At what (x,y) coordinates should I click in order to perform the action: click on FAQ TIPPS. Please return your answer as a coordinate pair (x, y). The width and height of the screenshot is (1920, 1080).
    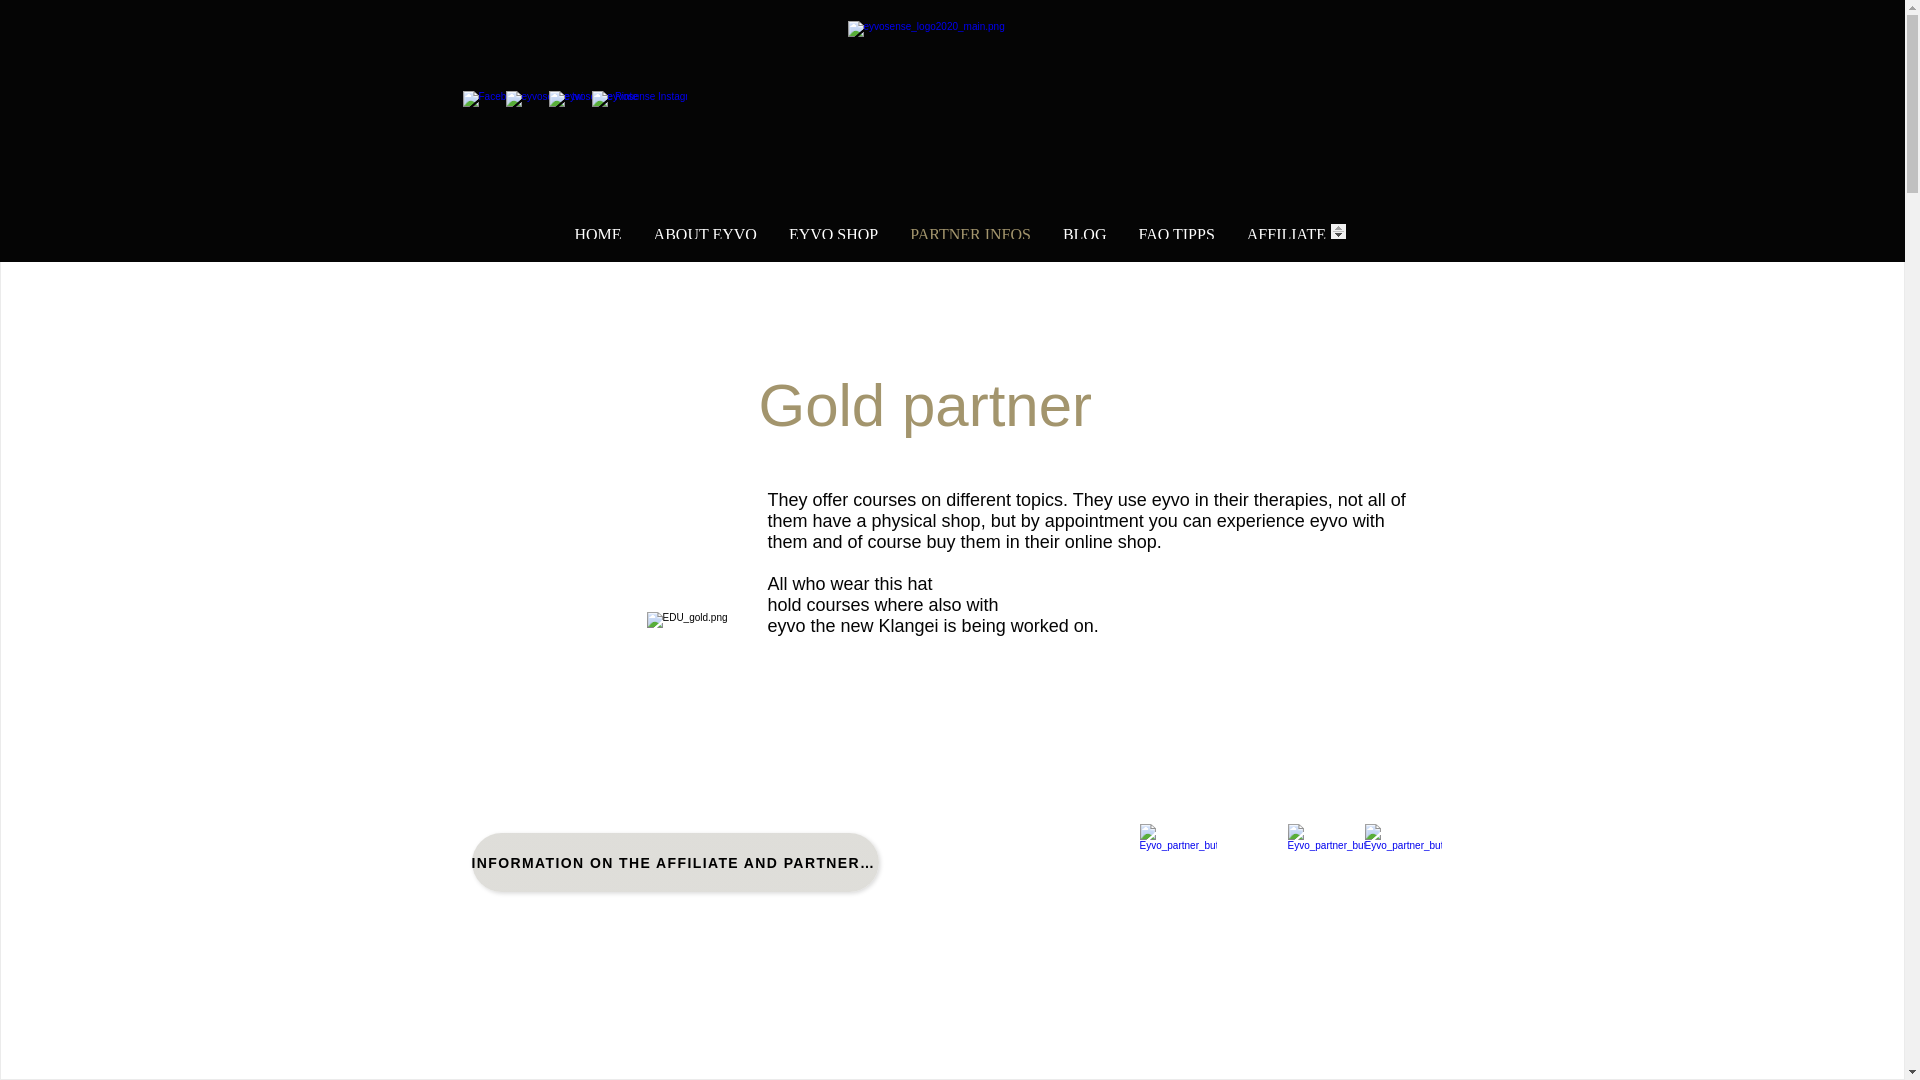
    Looking at the image, I should click on (1176, 230).